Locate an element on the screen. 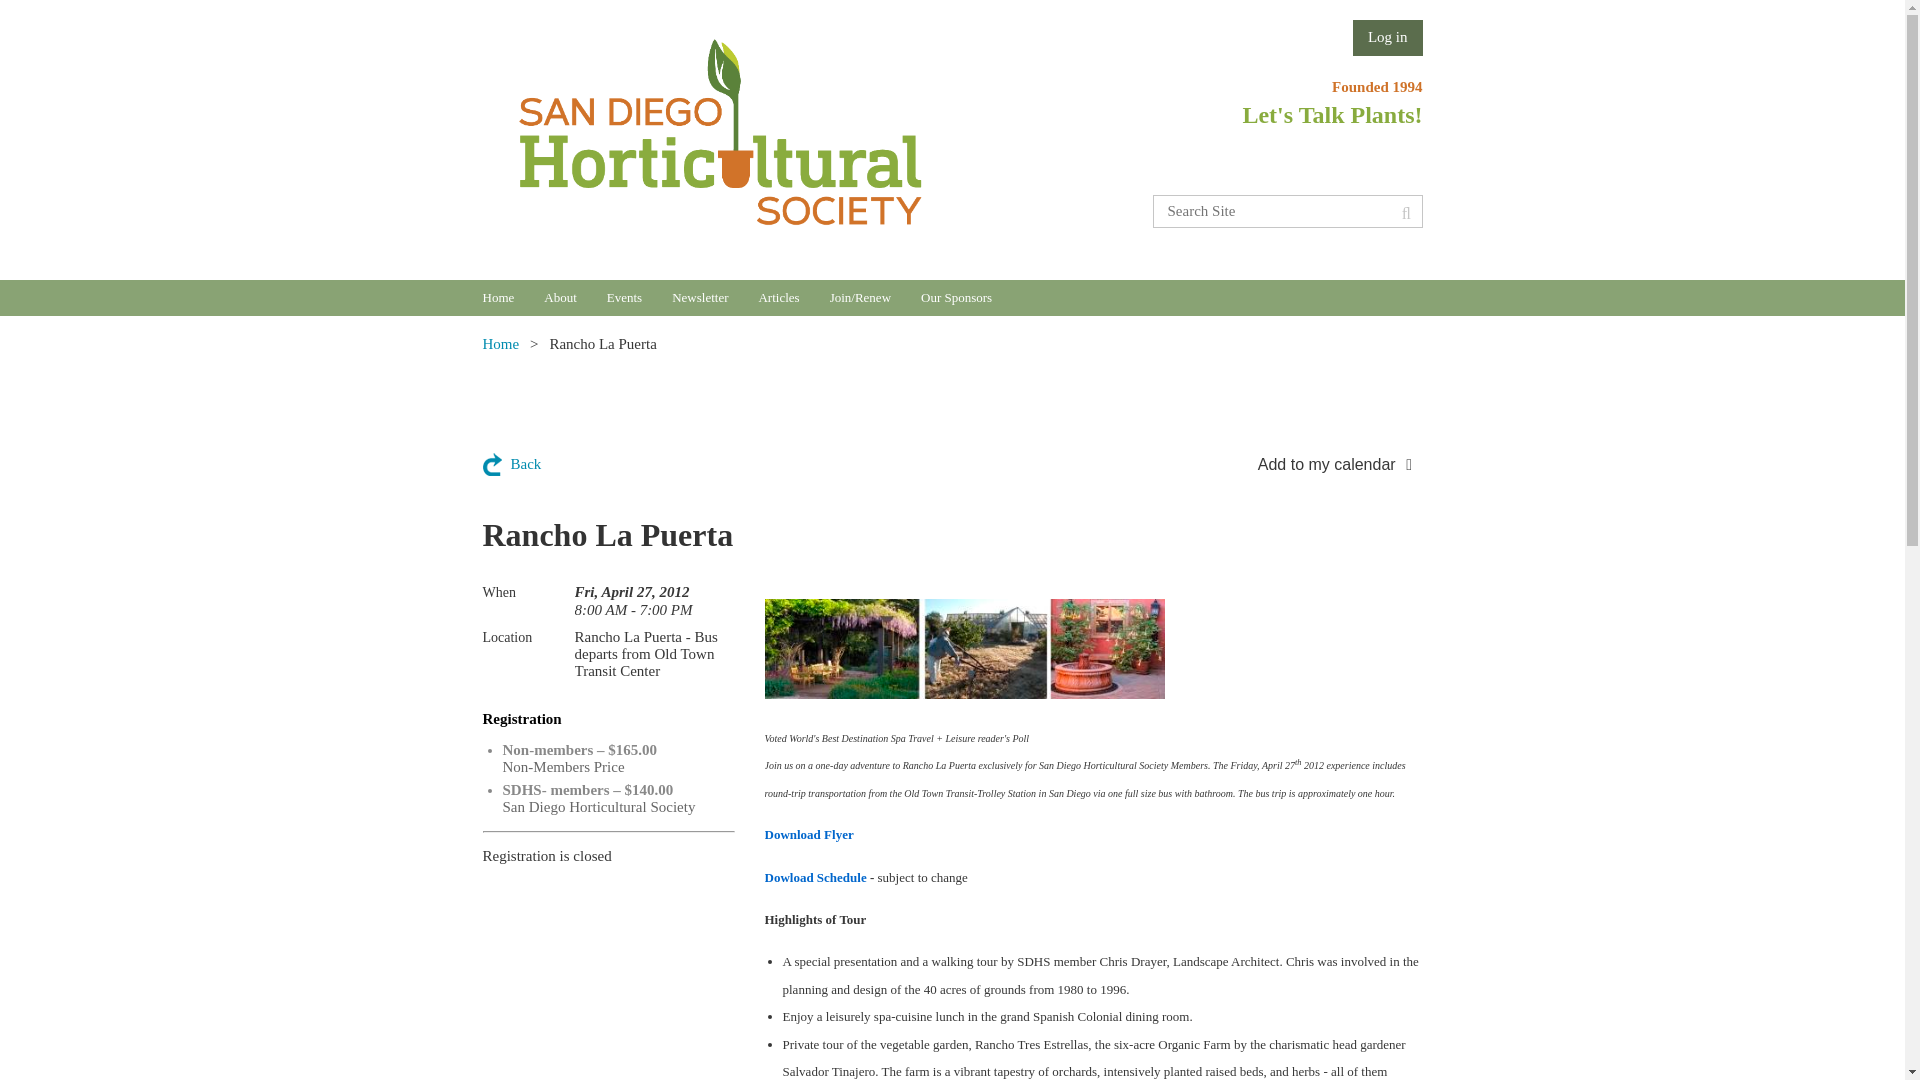 The width and height of the screenshot is (1920, 1080). Events is located at coordinates (639, 298).